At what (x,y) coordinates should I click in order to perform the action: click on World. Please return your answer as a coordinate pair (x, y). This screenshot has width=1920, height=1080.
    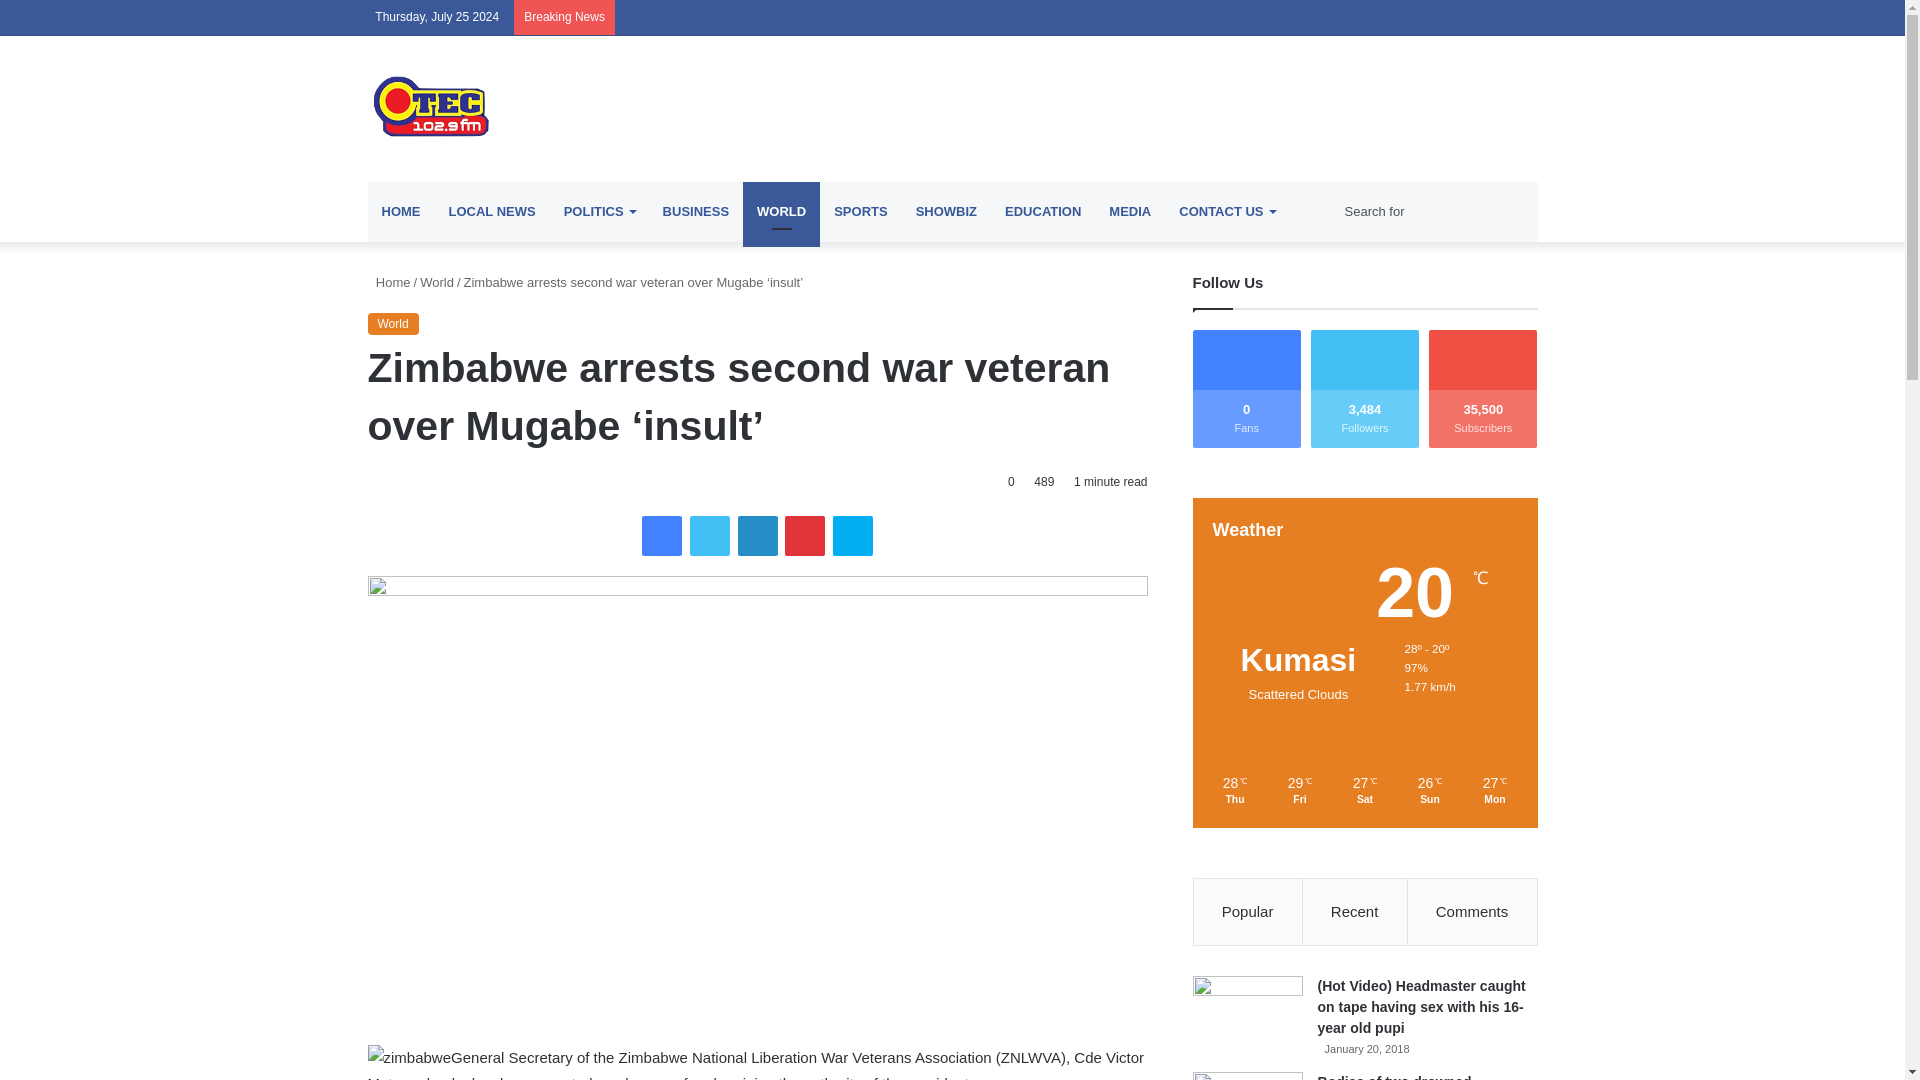
    Looking at the image, I should click on (436, 282).